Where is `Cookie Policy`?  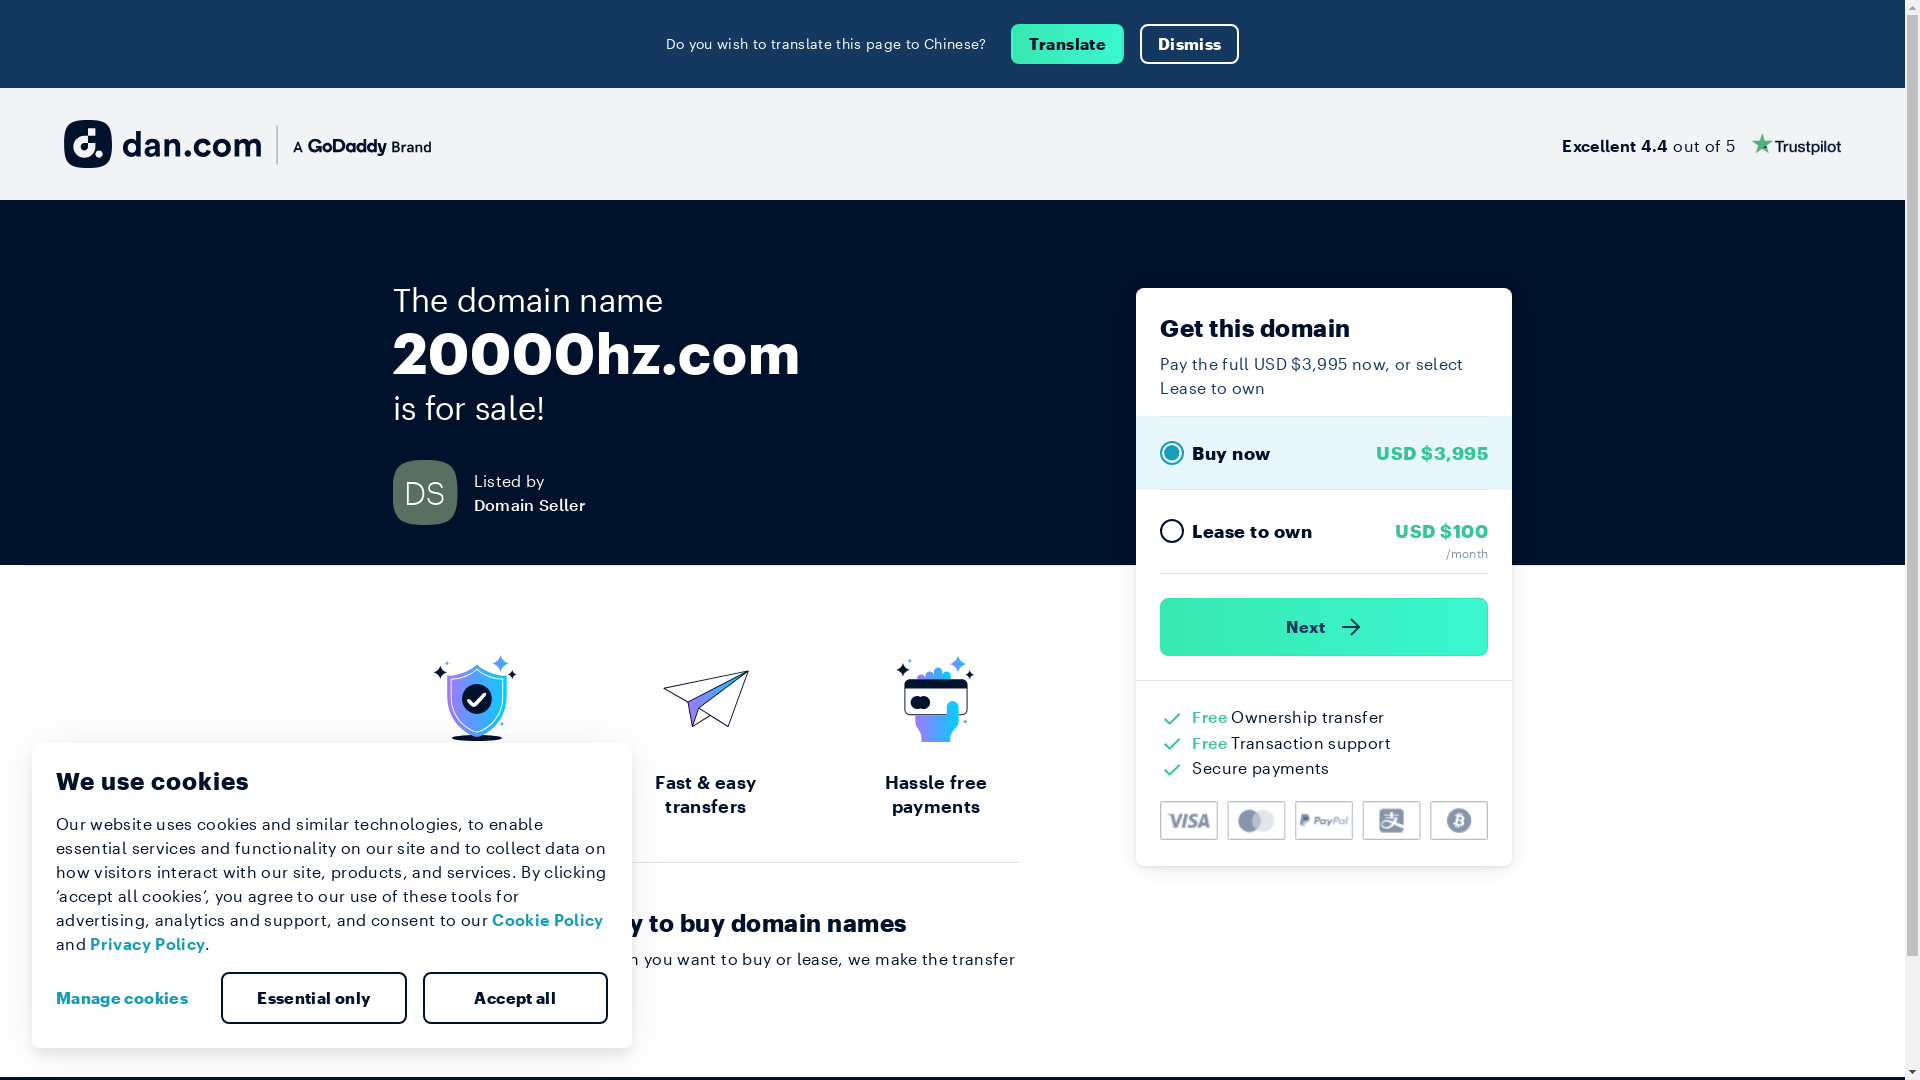
Cookie Policy is located at coordinates (548, 920).